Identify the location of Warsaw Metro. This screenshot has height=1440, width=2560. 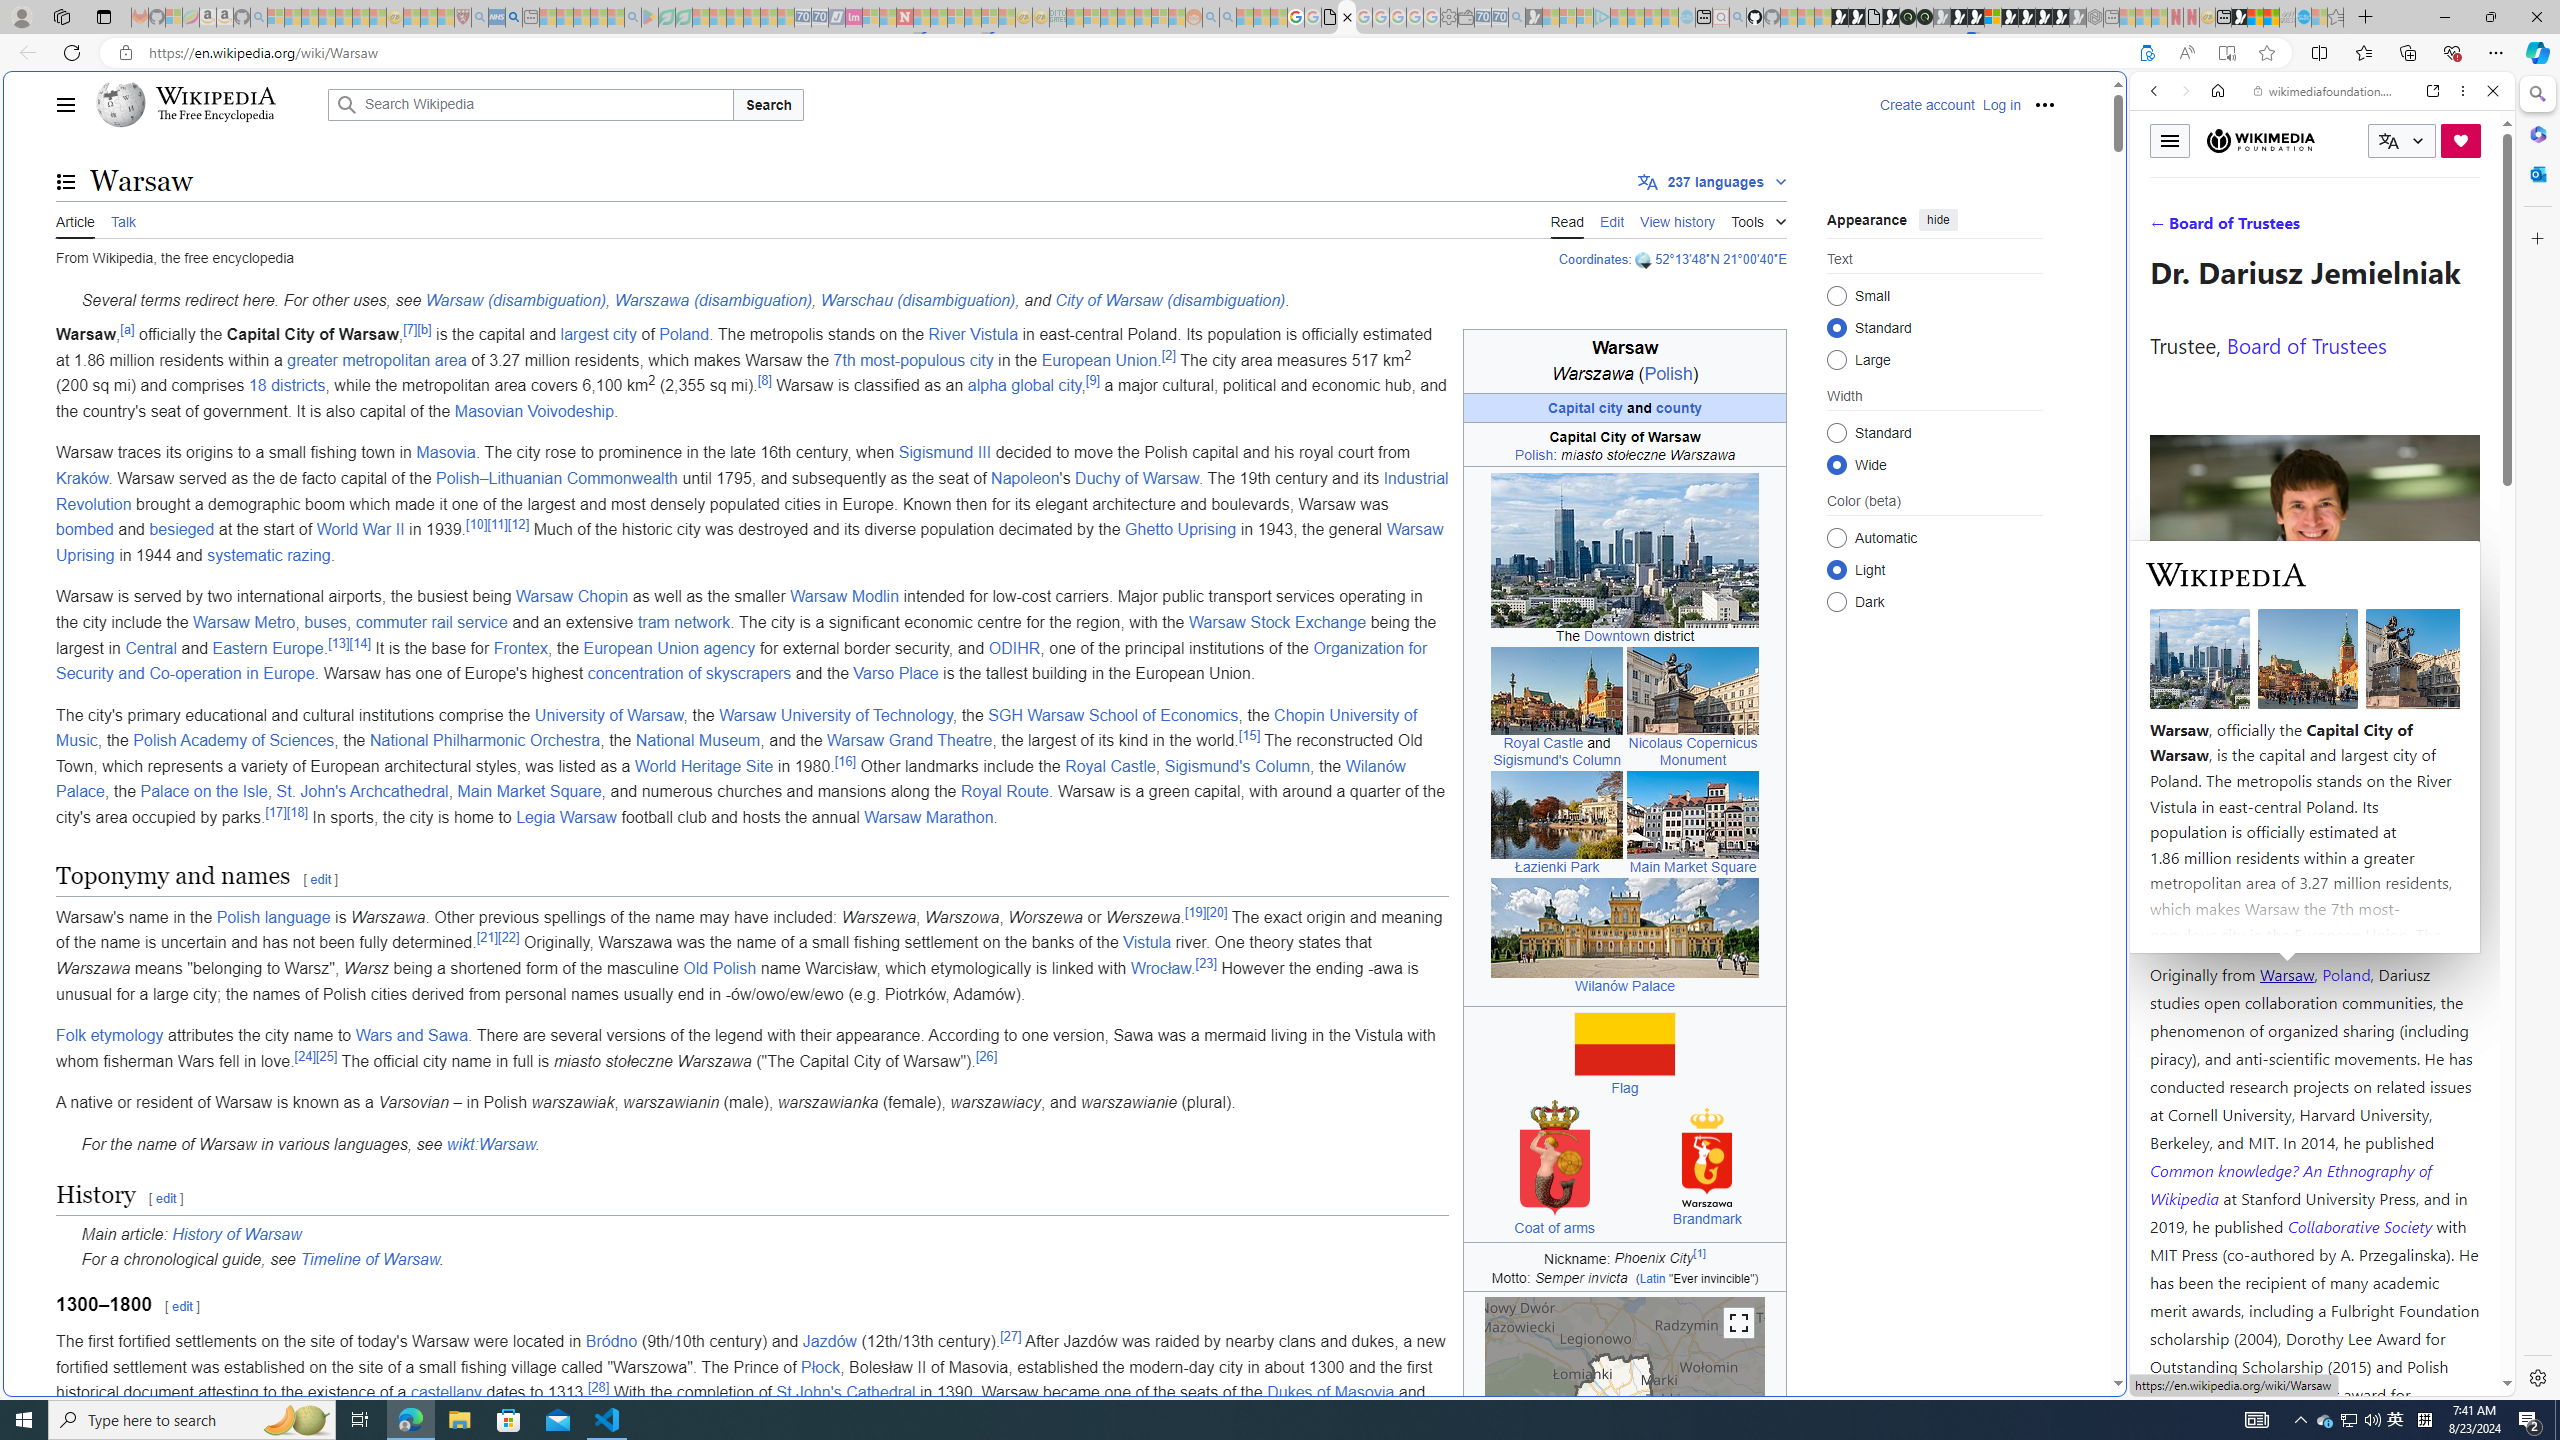
(244, 622).